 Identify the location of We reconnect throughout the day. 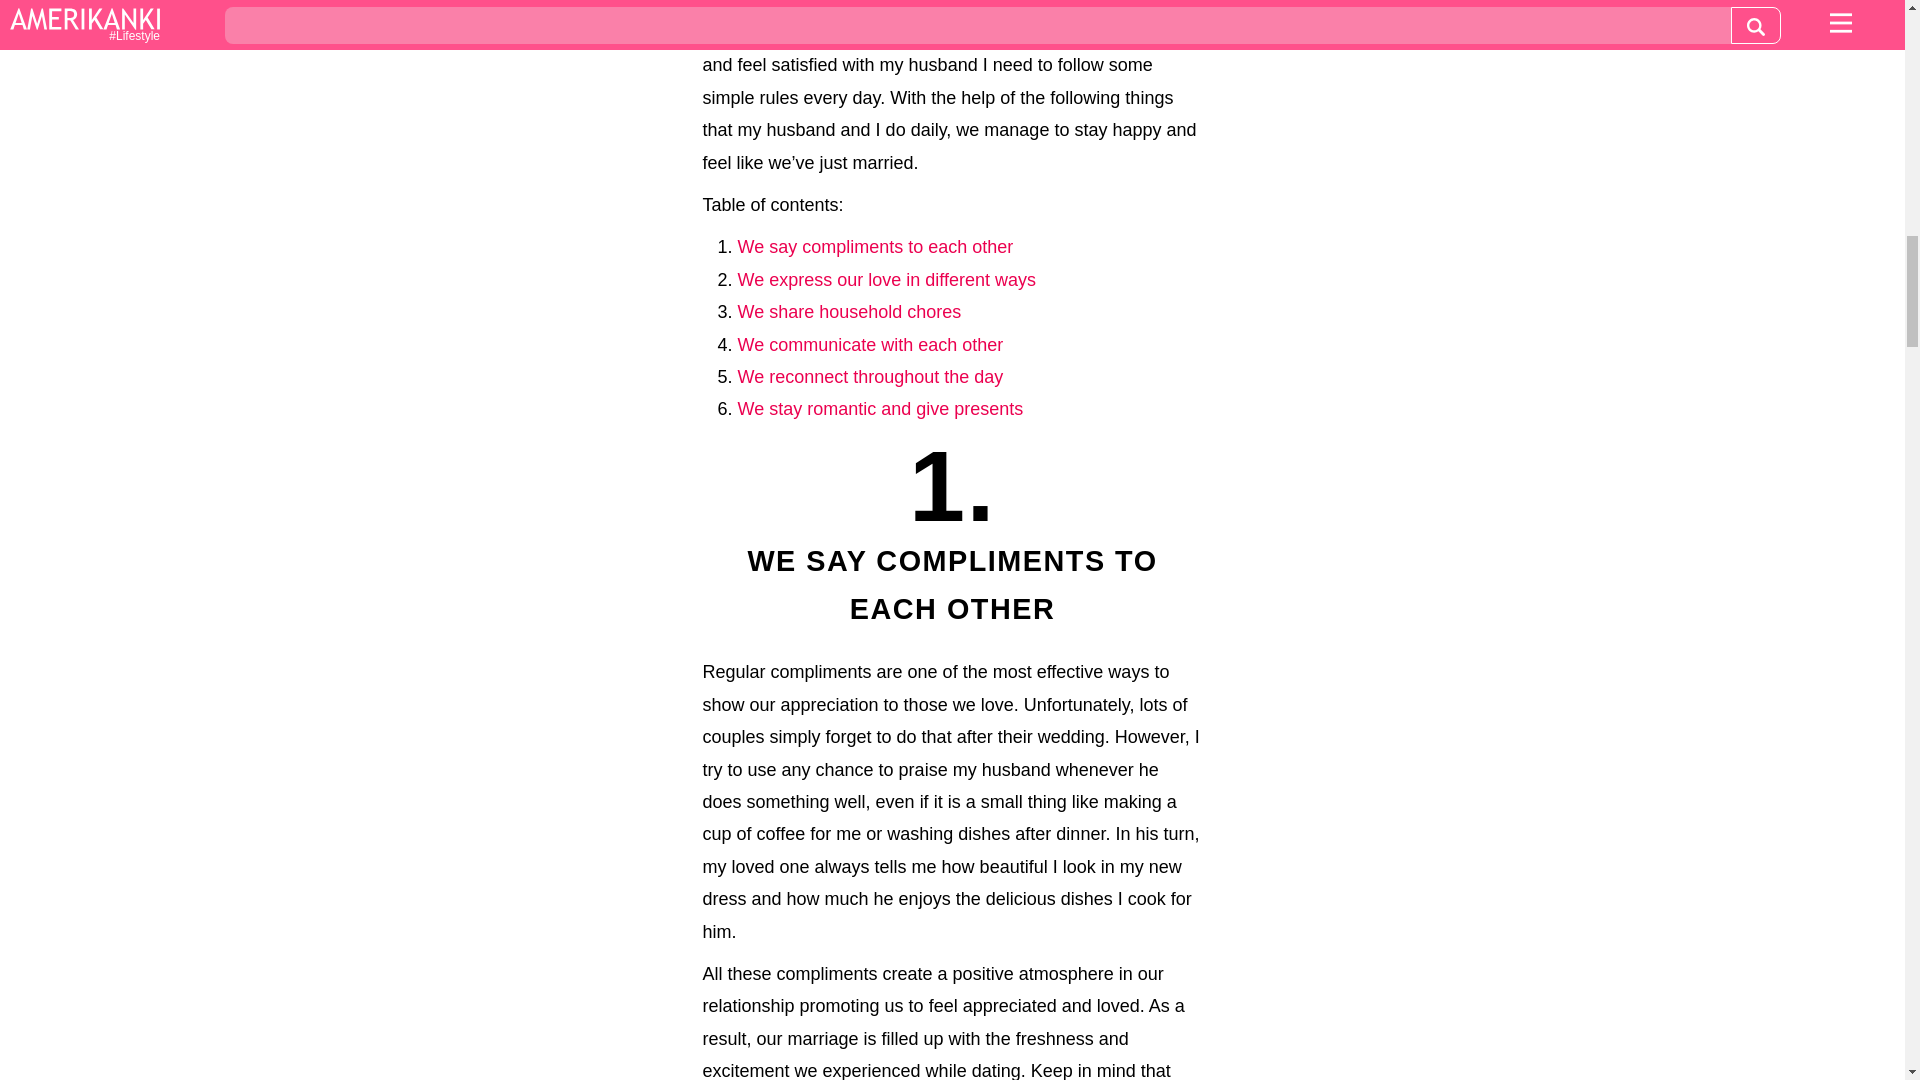
(870, 376).